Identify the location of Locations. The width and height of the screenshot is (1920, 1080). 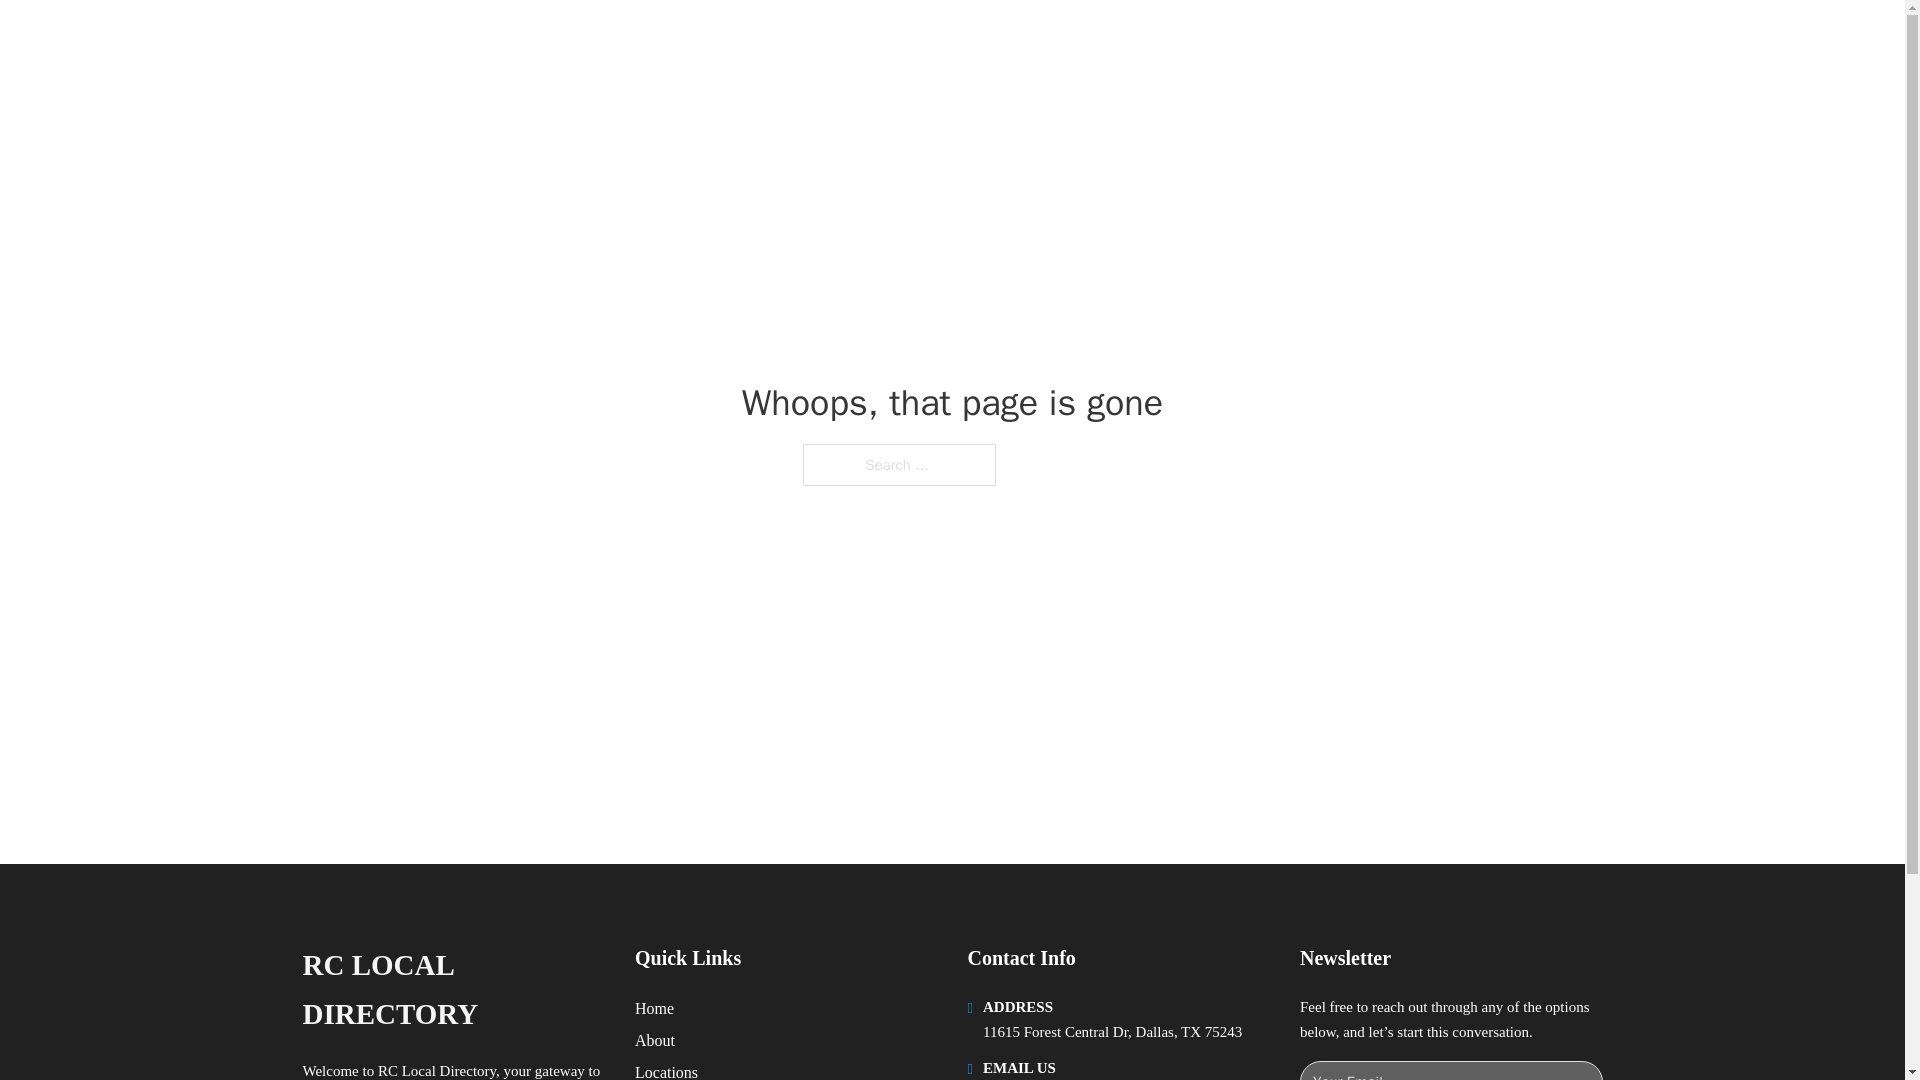
(666, 1070).